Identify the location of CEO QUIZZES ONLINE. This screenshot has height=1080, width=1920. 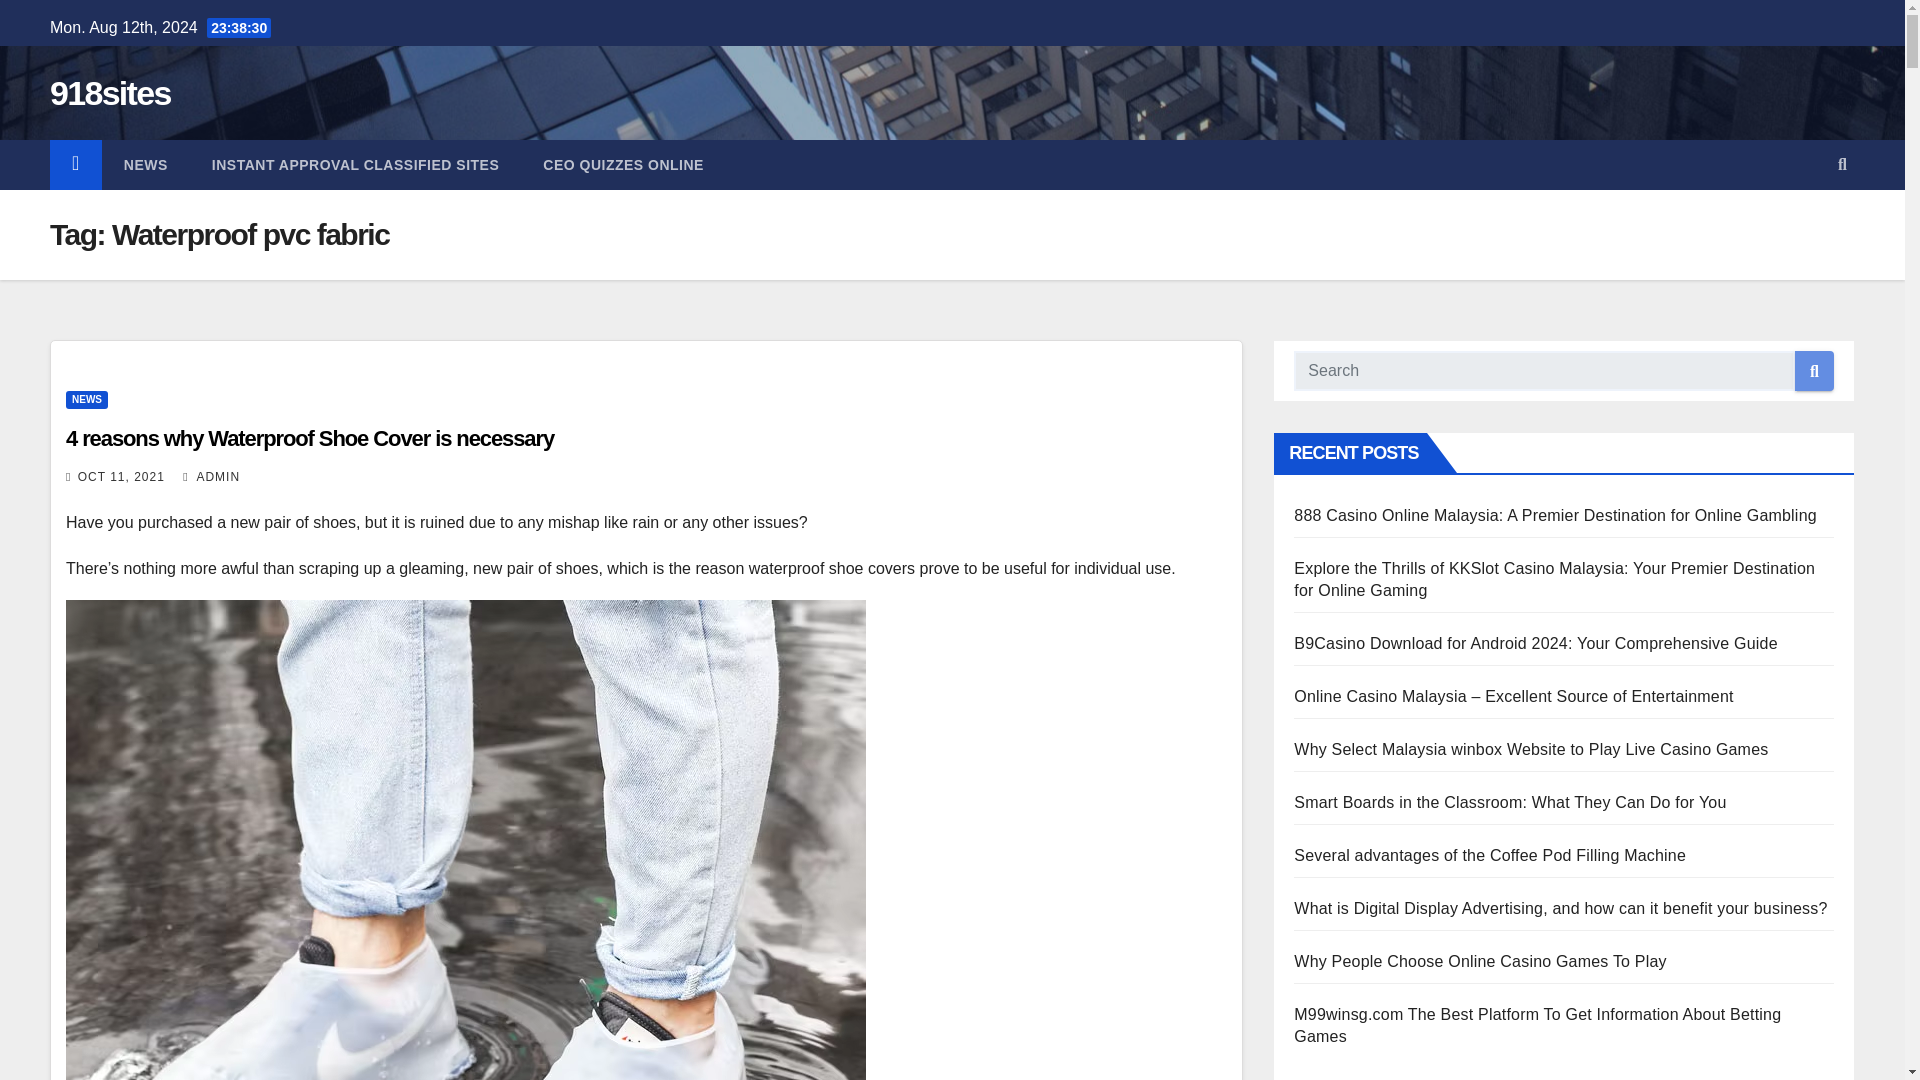
(622, 165).